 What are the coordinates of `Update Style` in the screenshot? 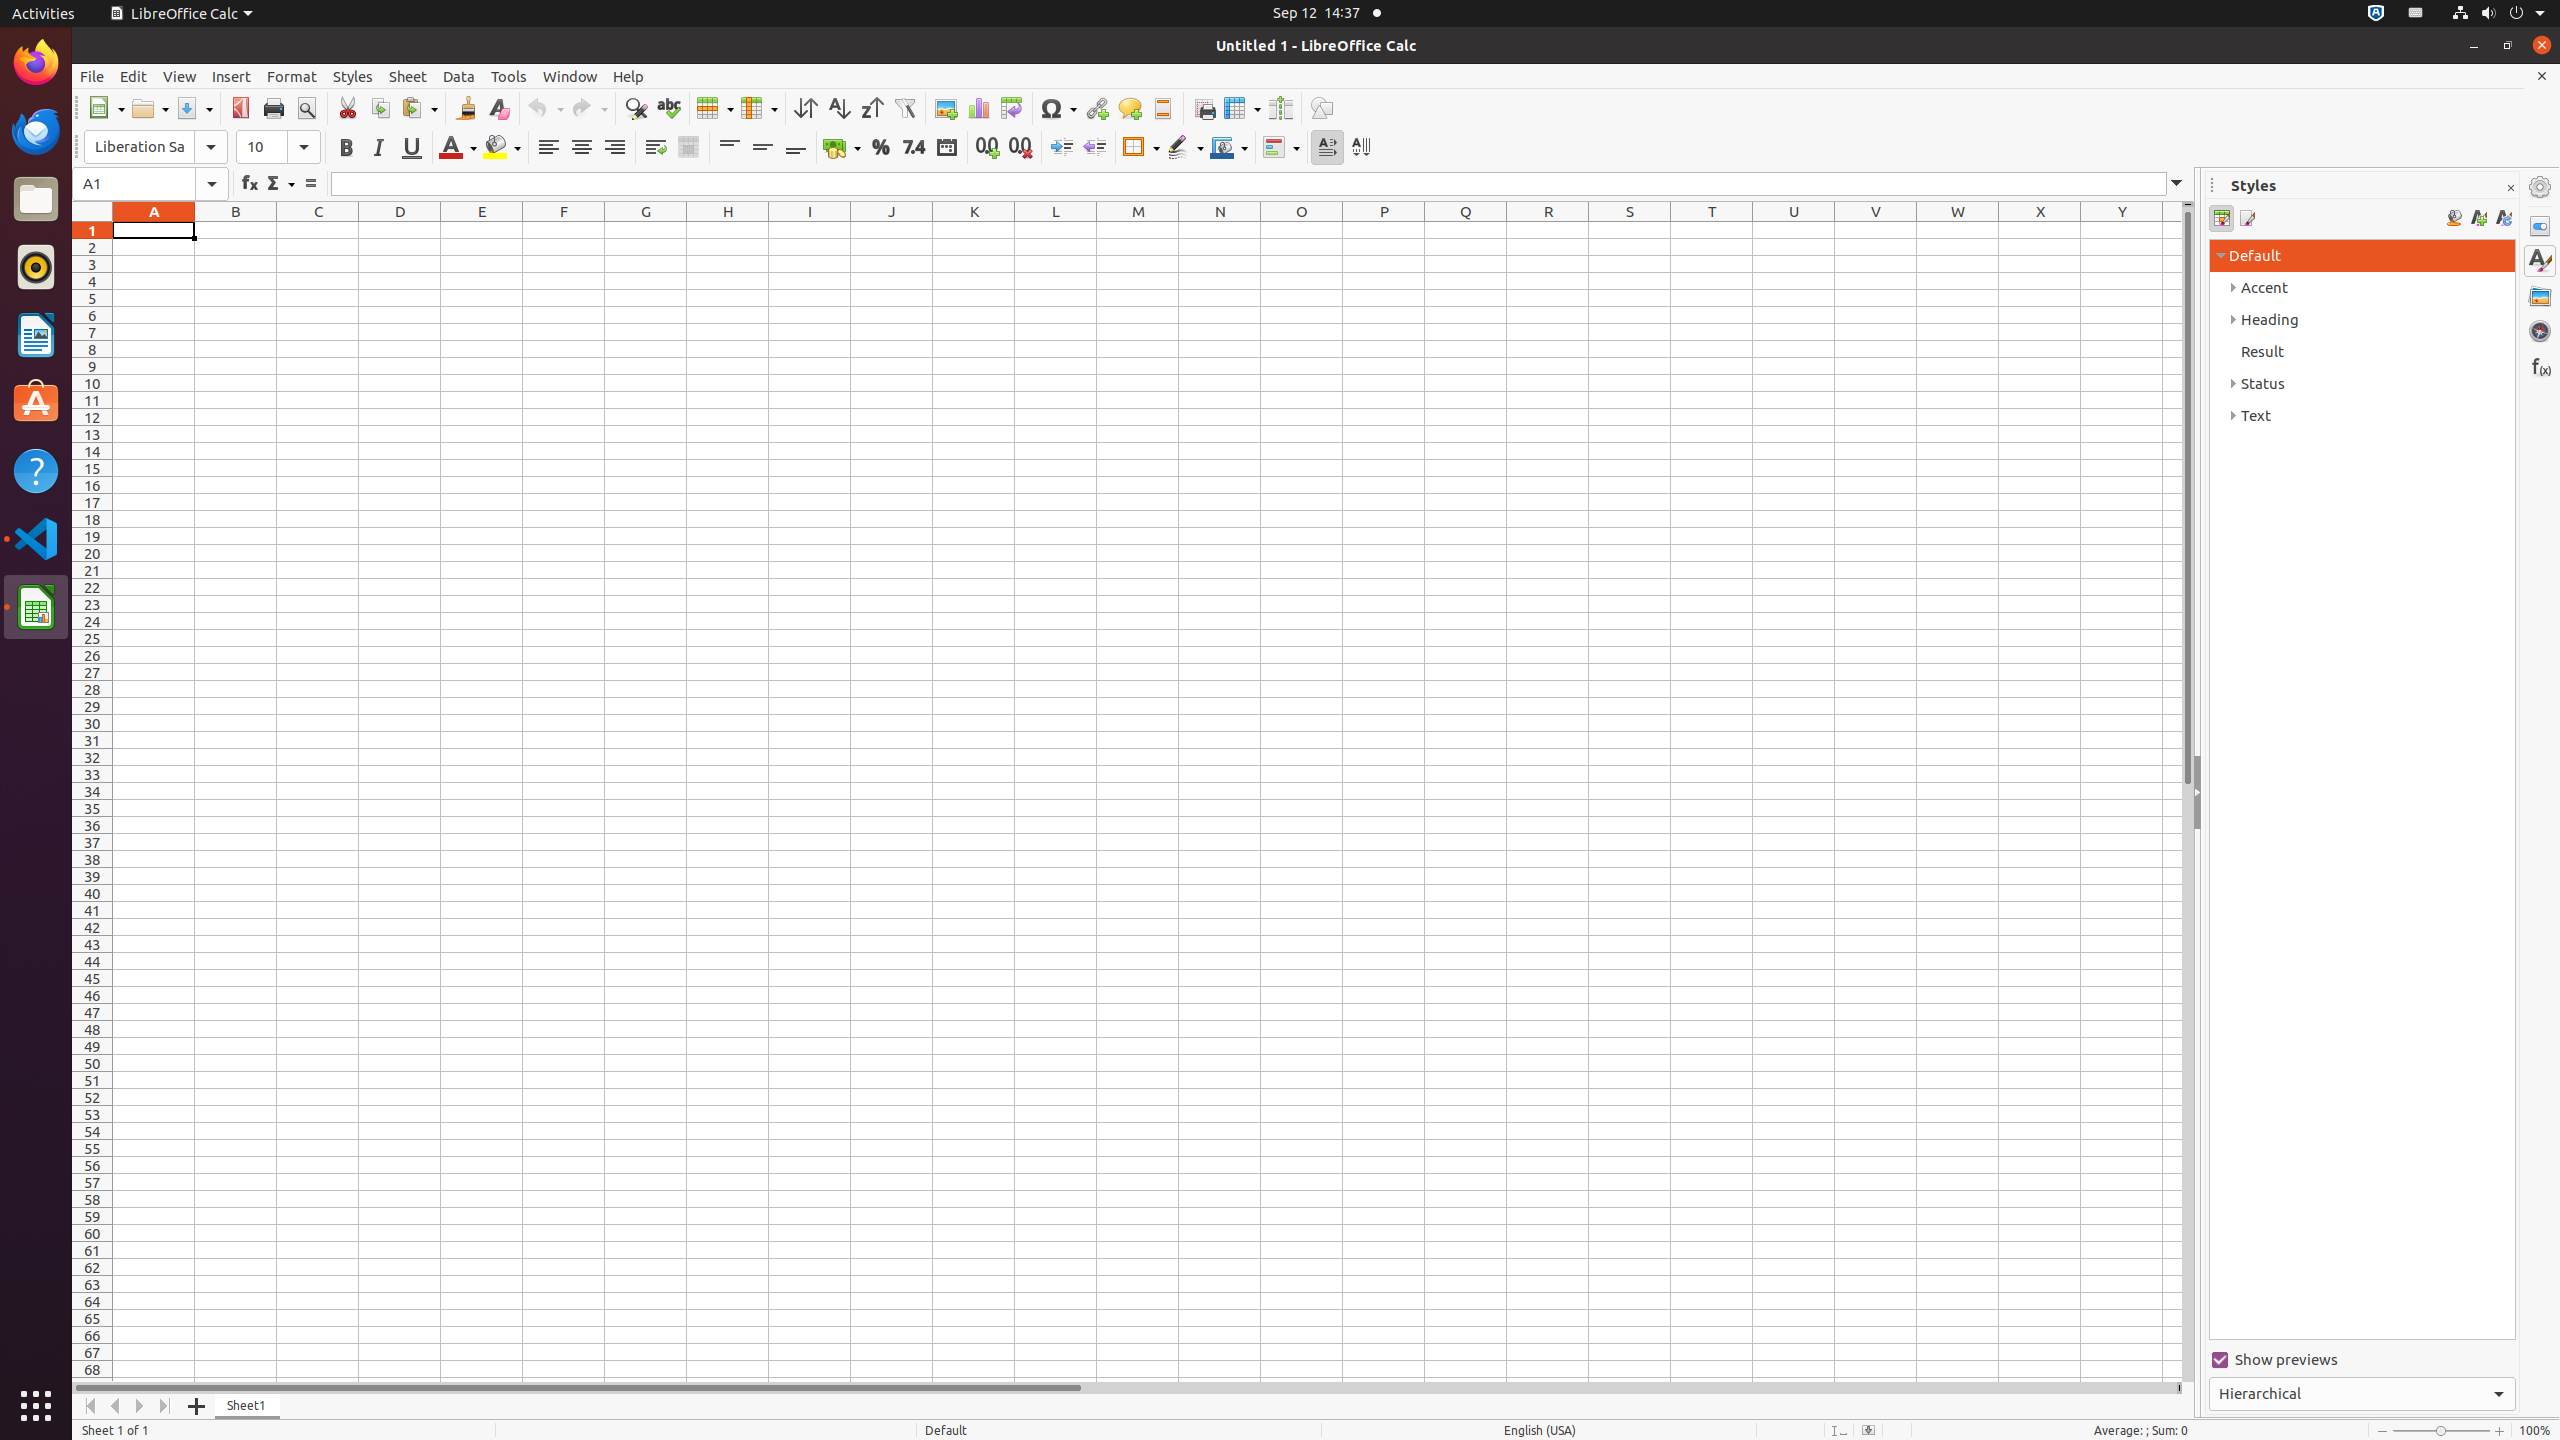 It's located at (2504, 218).